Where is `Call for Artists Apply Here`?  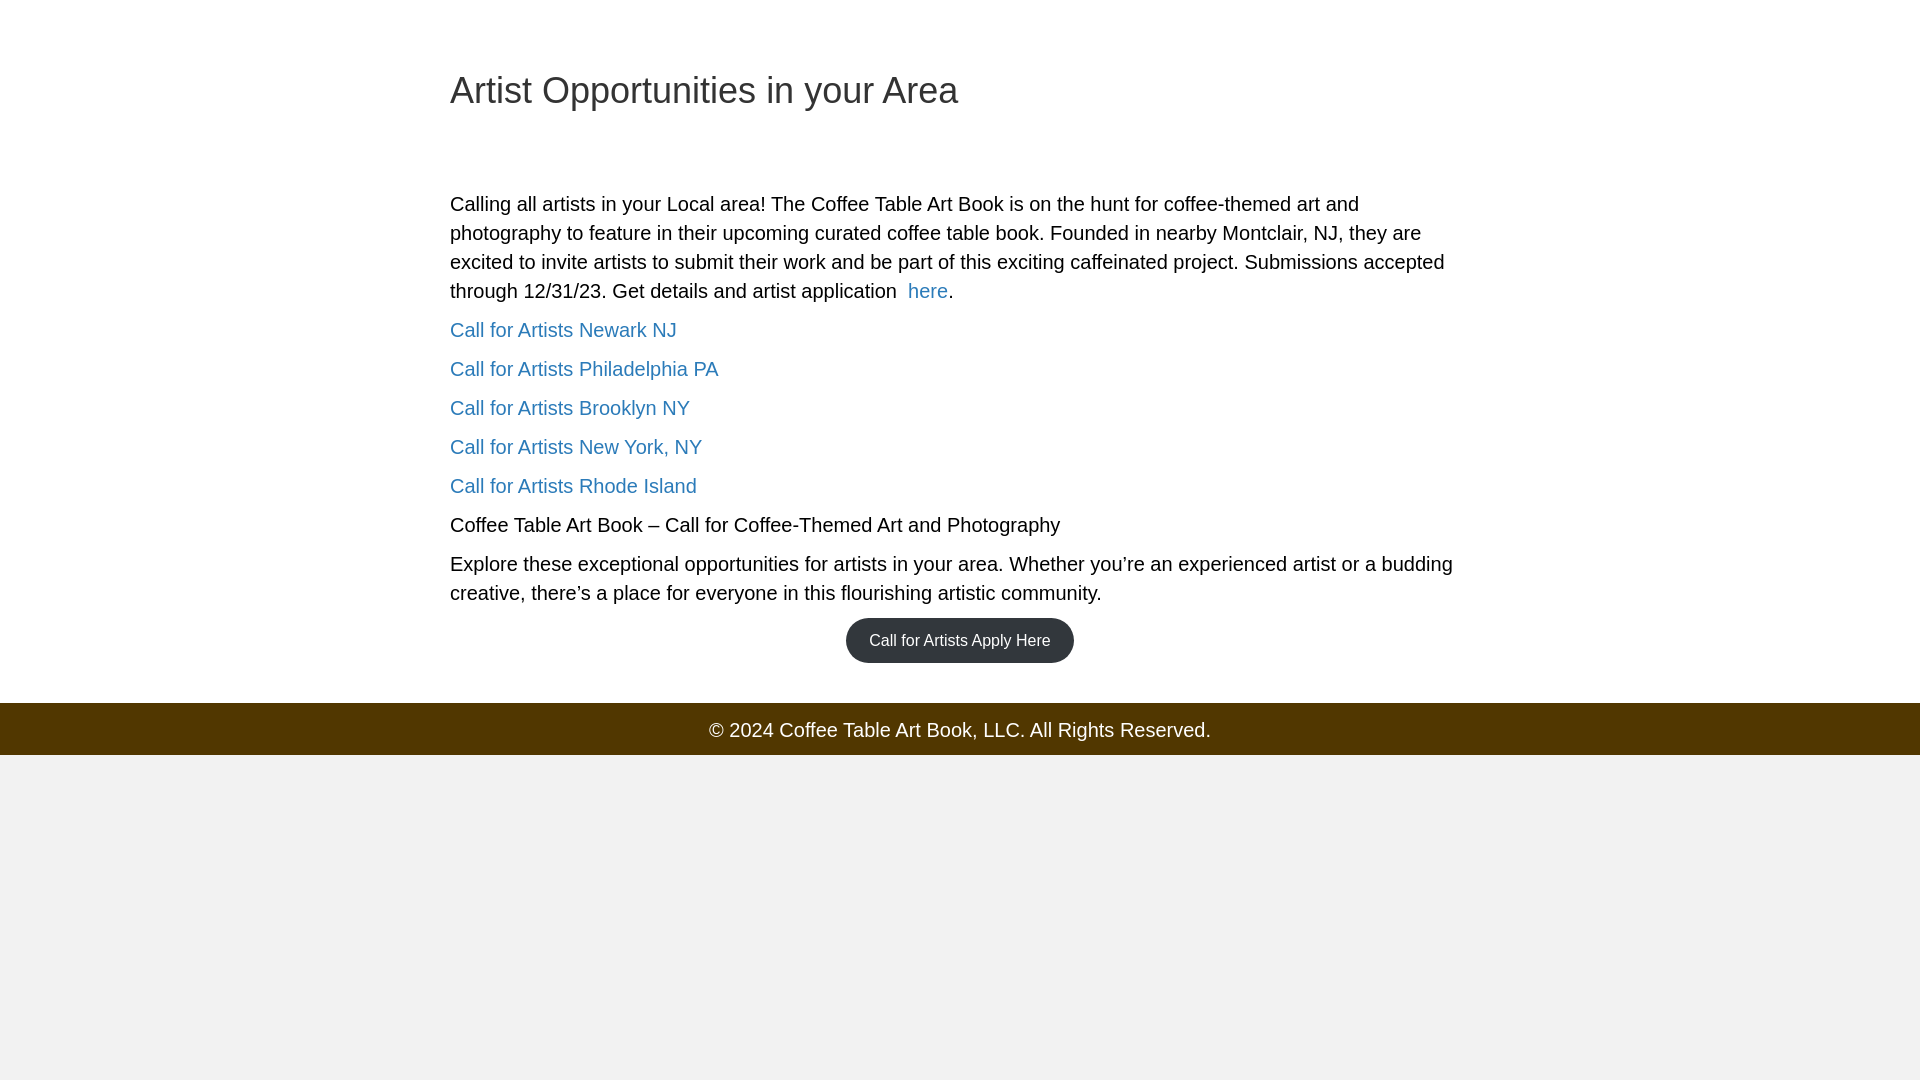
Call for Artists Apply Here is located at coordinates (960, 640).